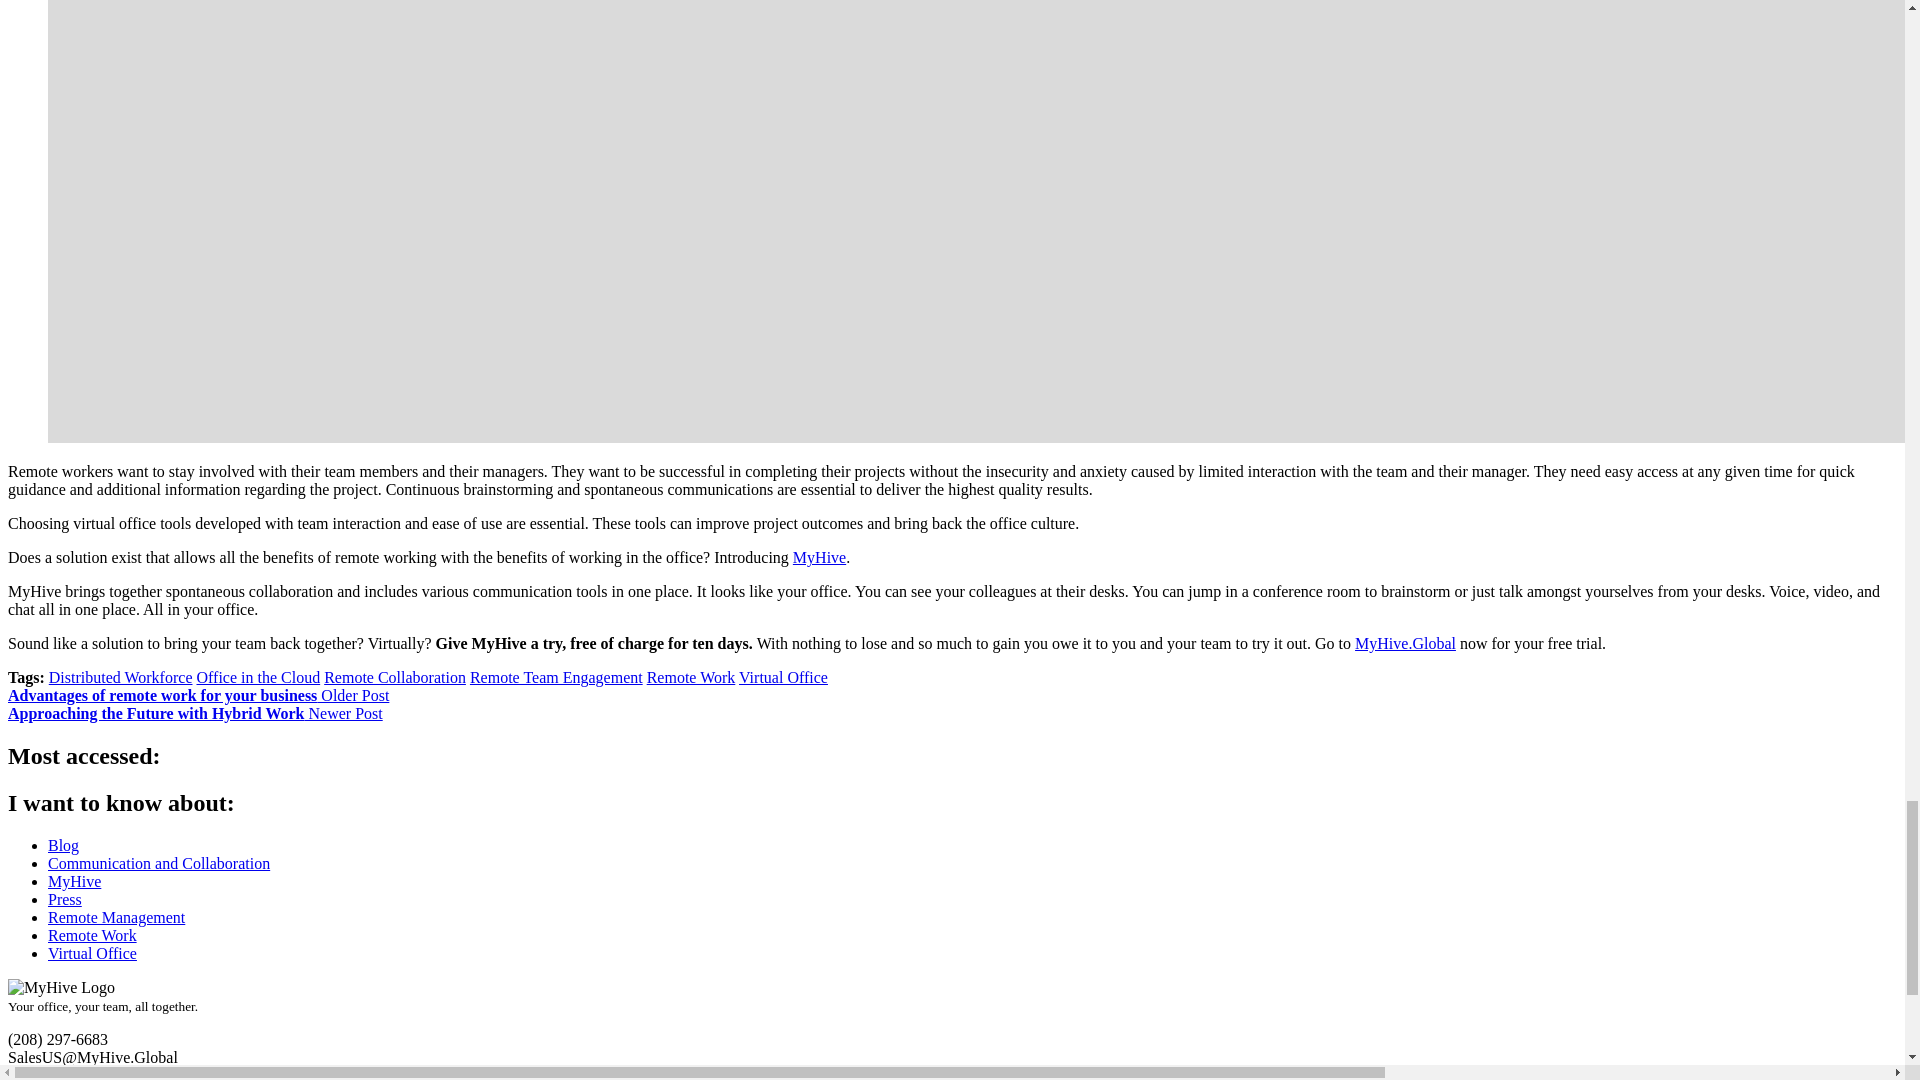 The image size is (1920, 1080). What do you see at coordinates (198, 695) in the screenshot?
I see `Advantages of remote work for your business Older Post` at bounding box center [198, 695].